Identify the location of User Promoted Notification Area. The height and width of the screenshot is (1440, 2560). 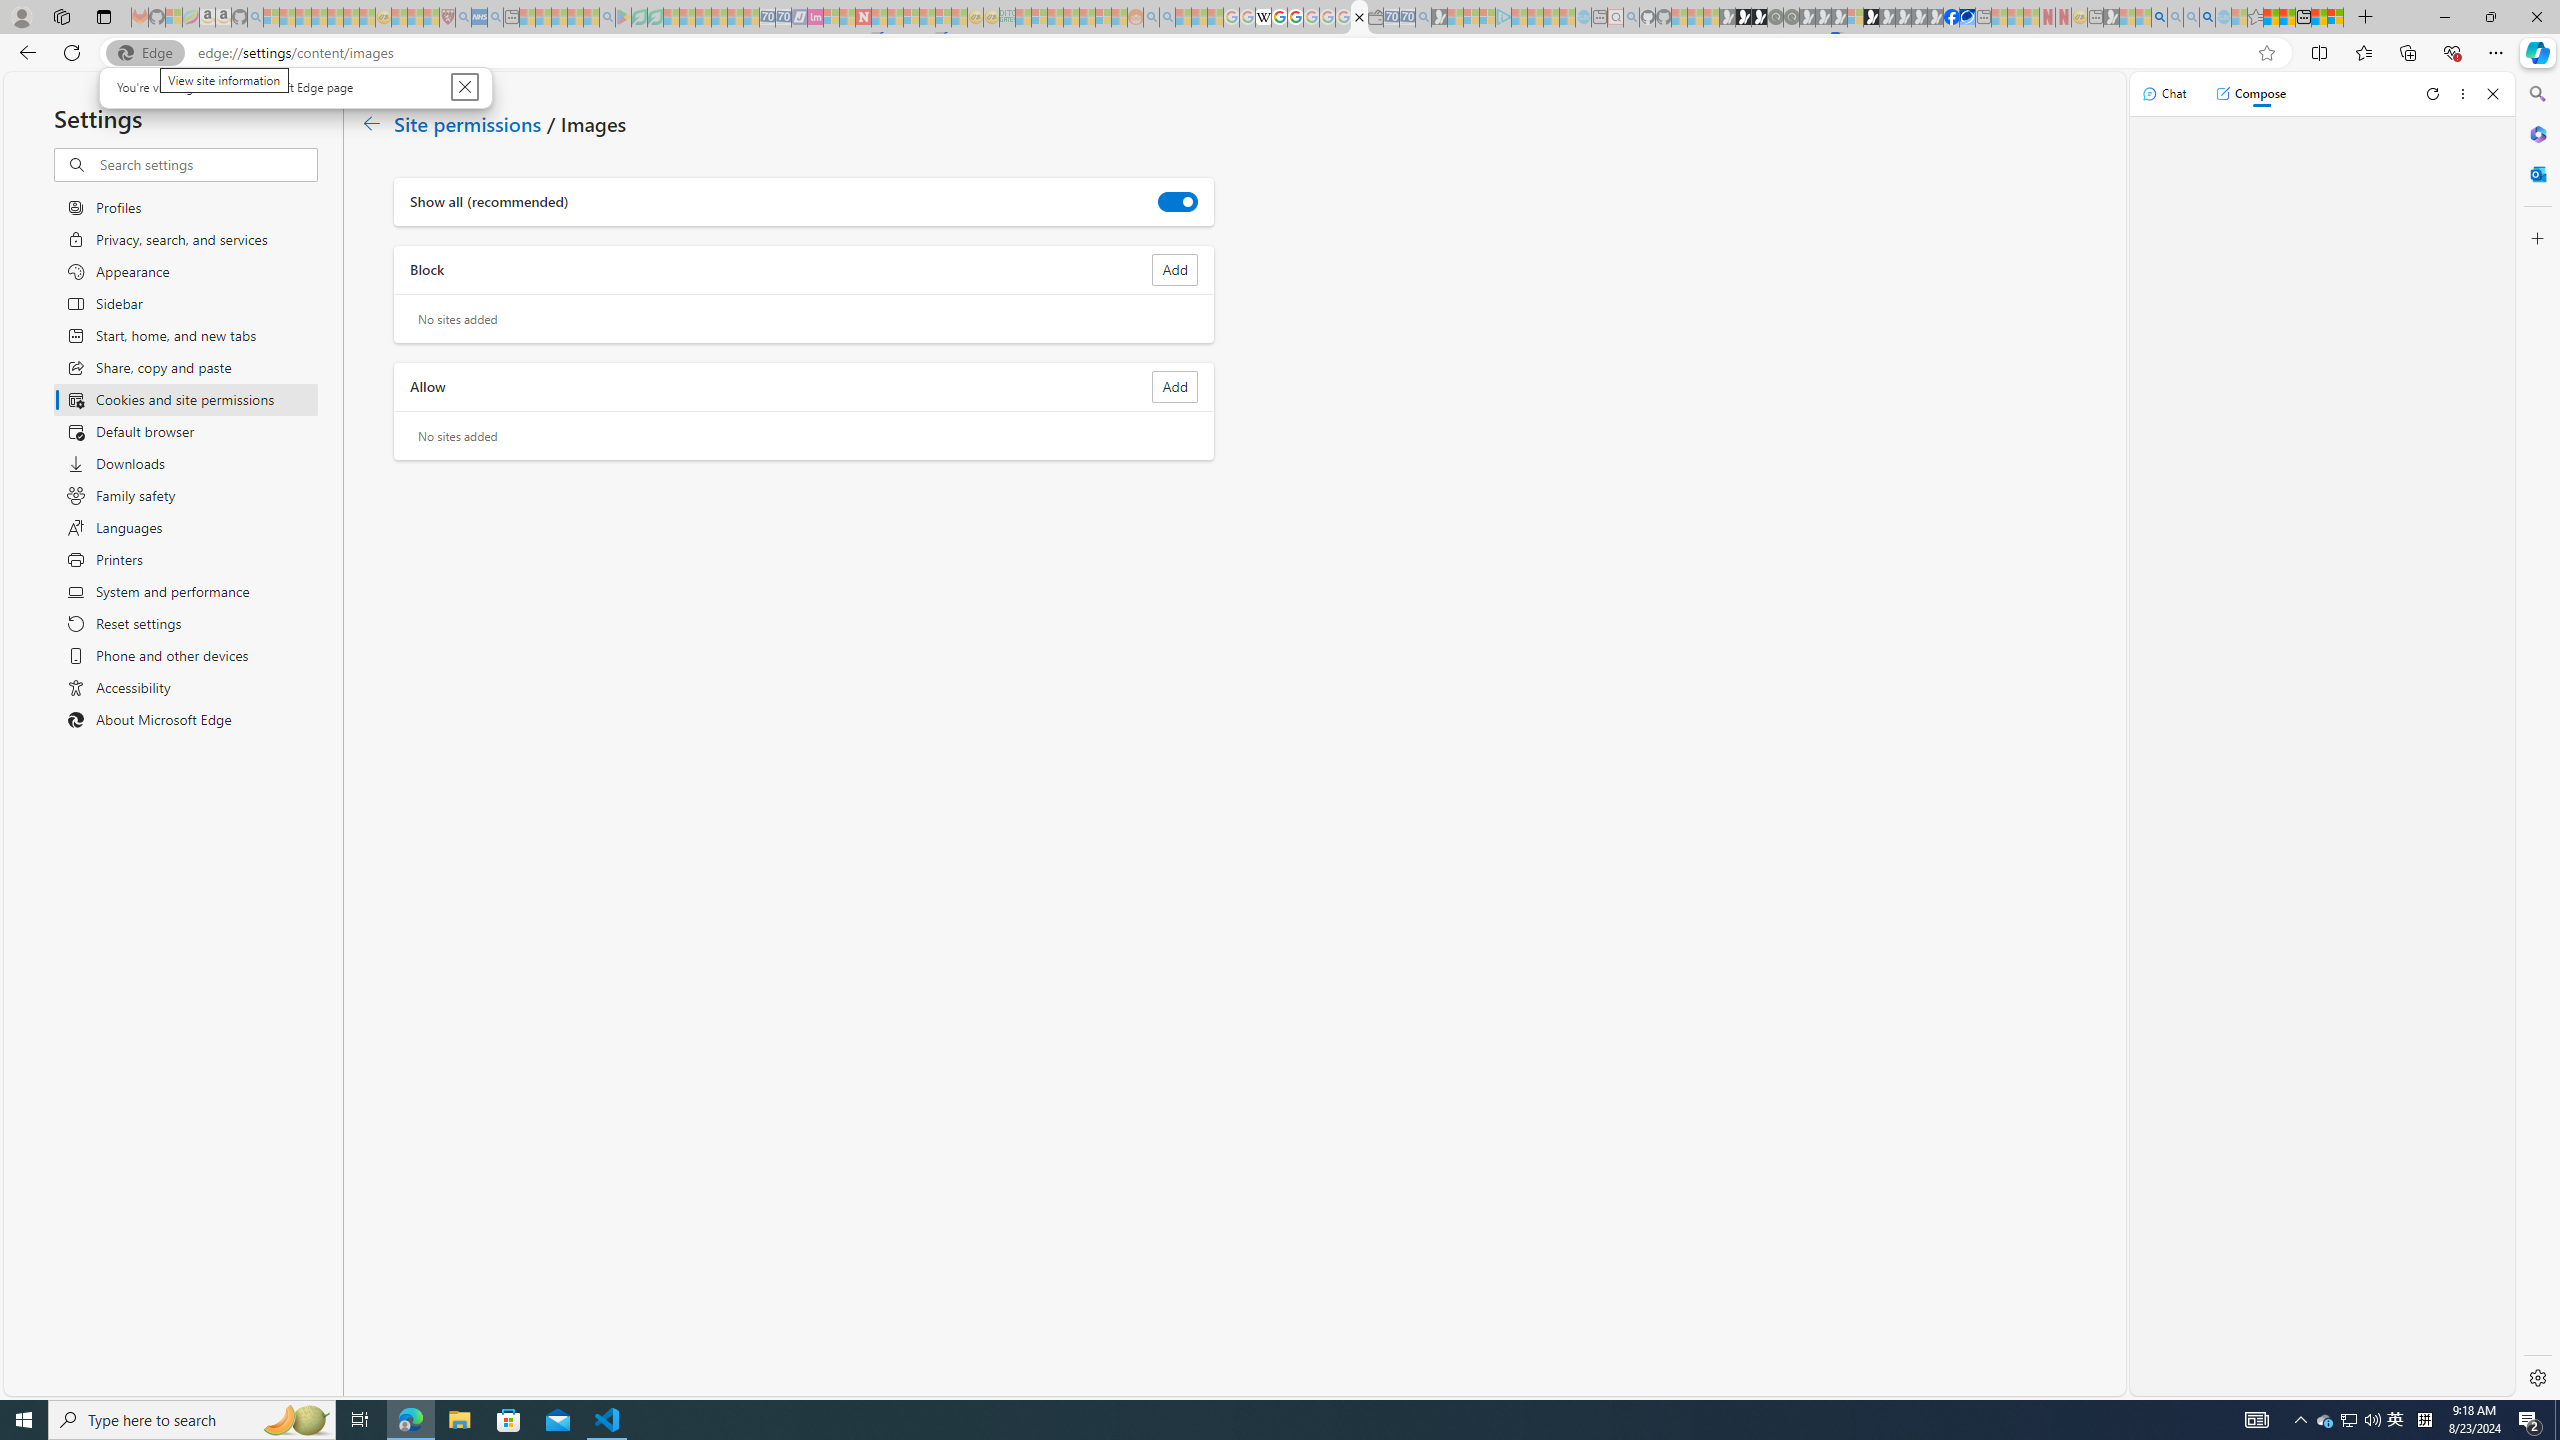
(2350, 1420).